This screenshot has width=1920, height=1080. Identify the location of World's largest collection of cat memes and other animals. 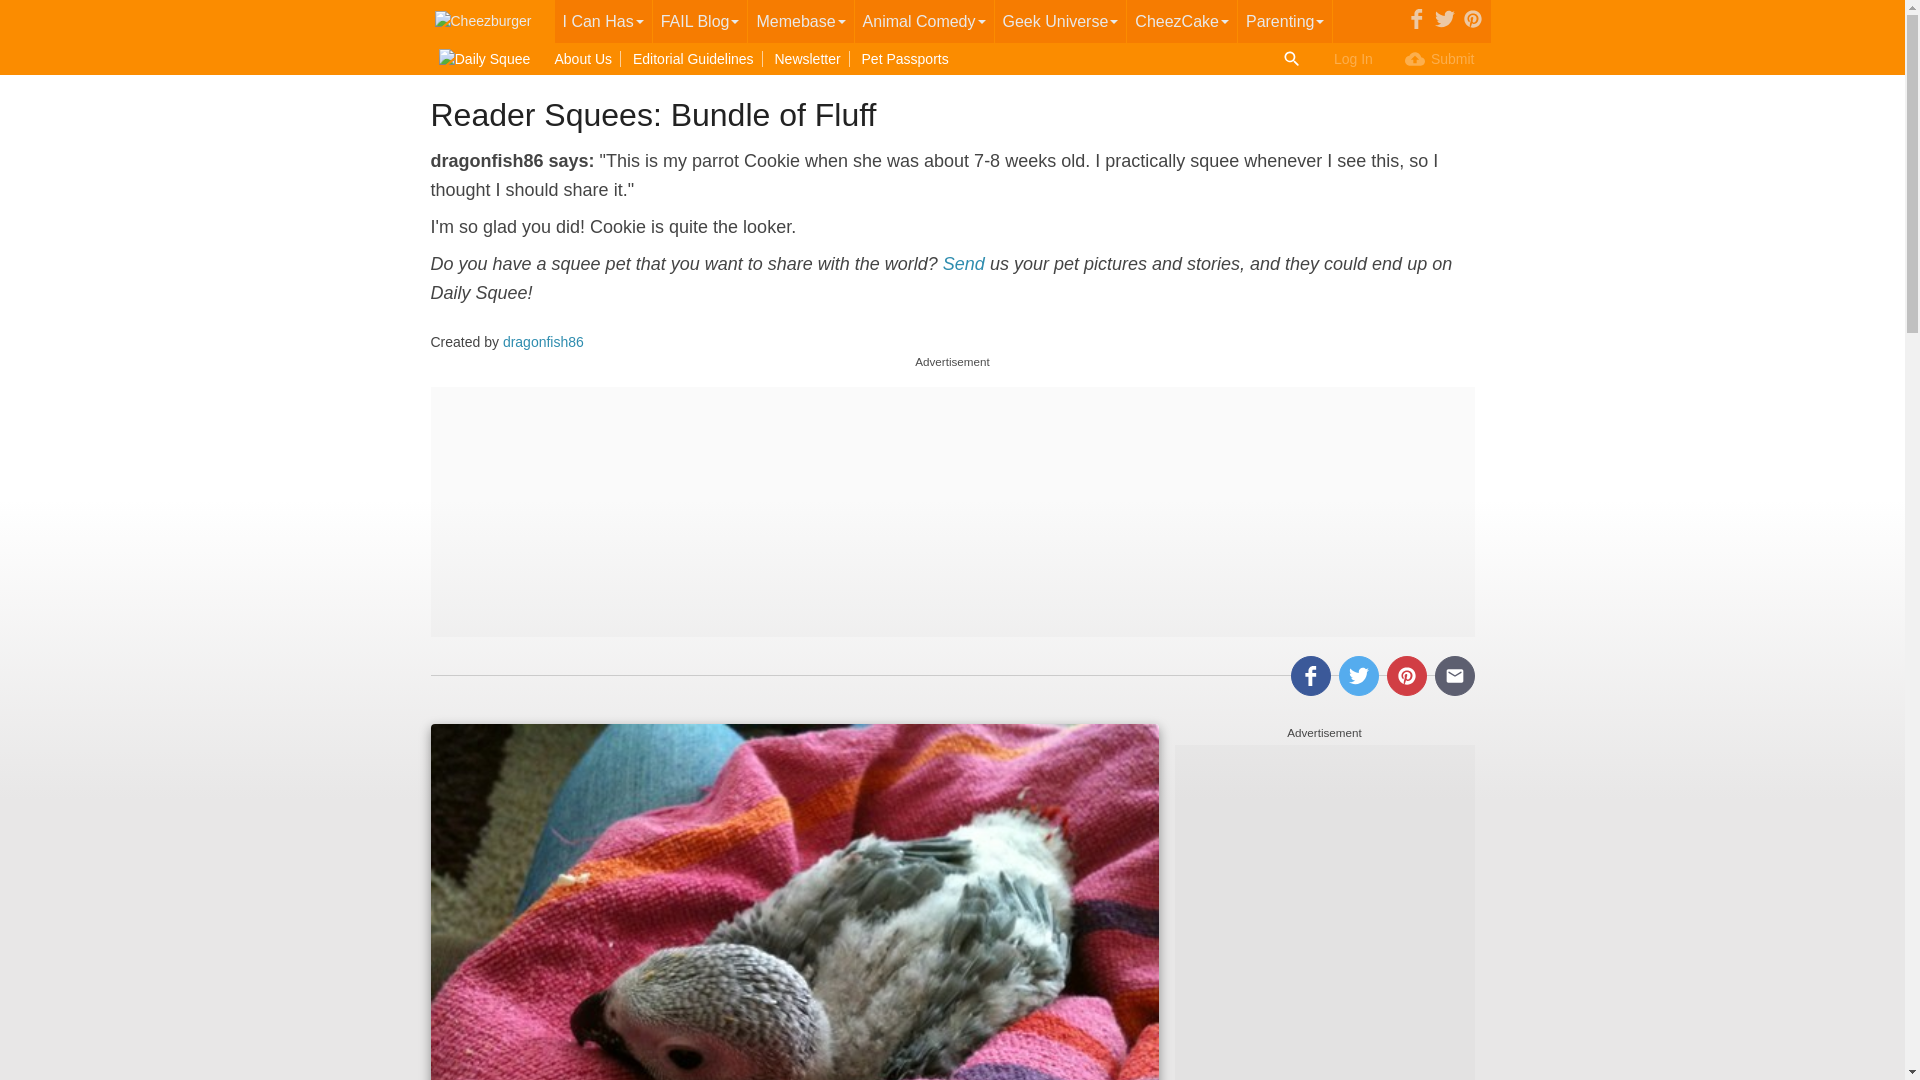
(602, 22).